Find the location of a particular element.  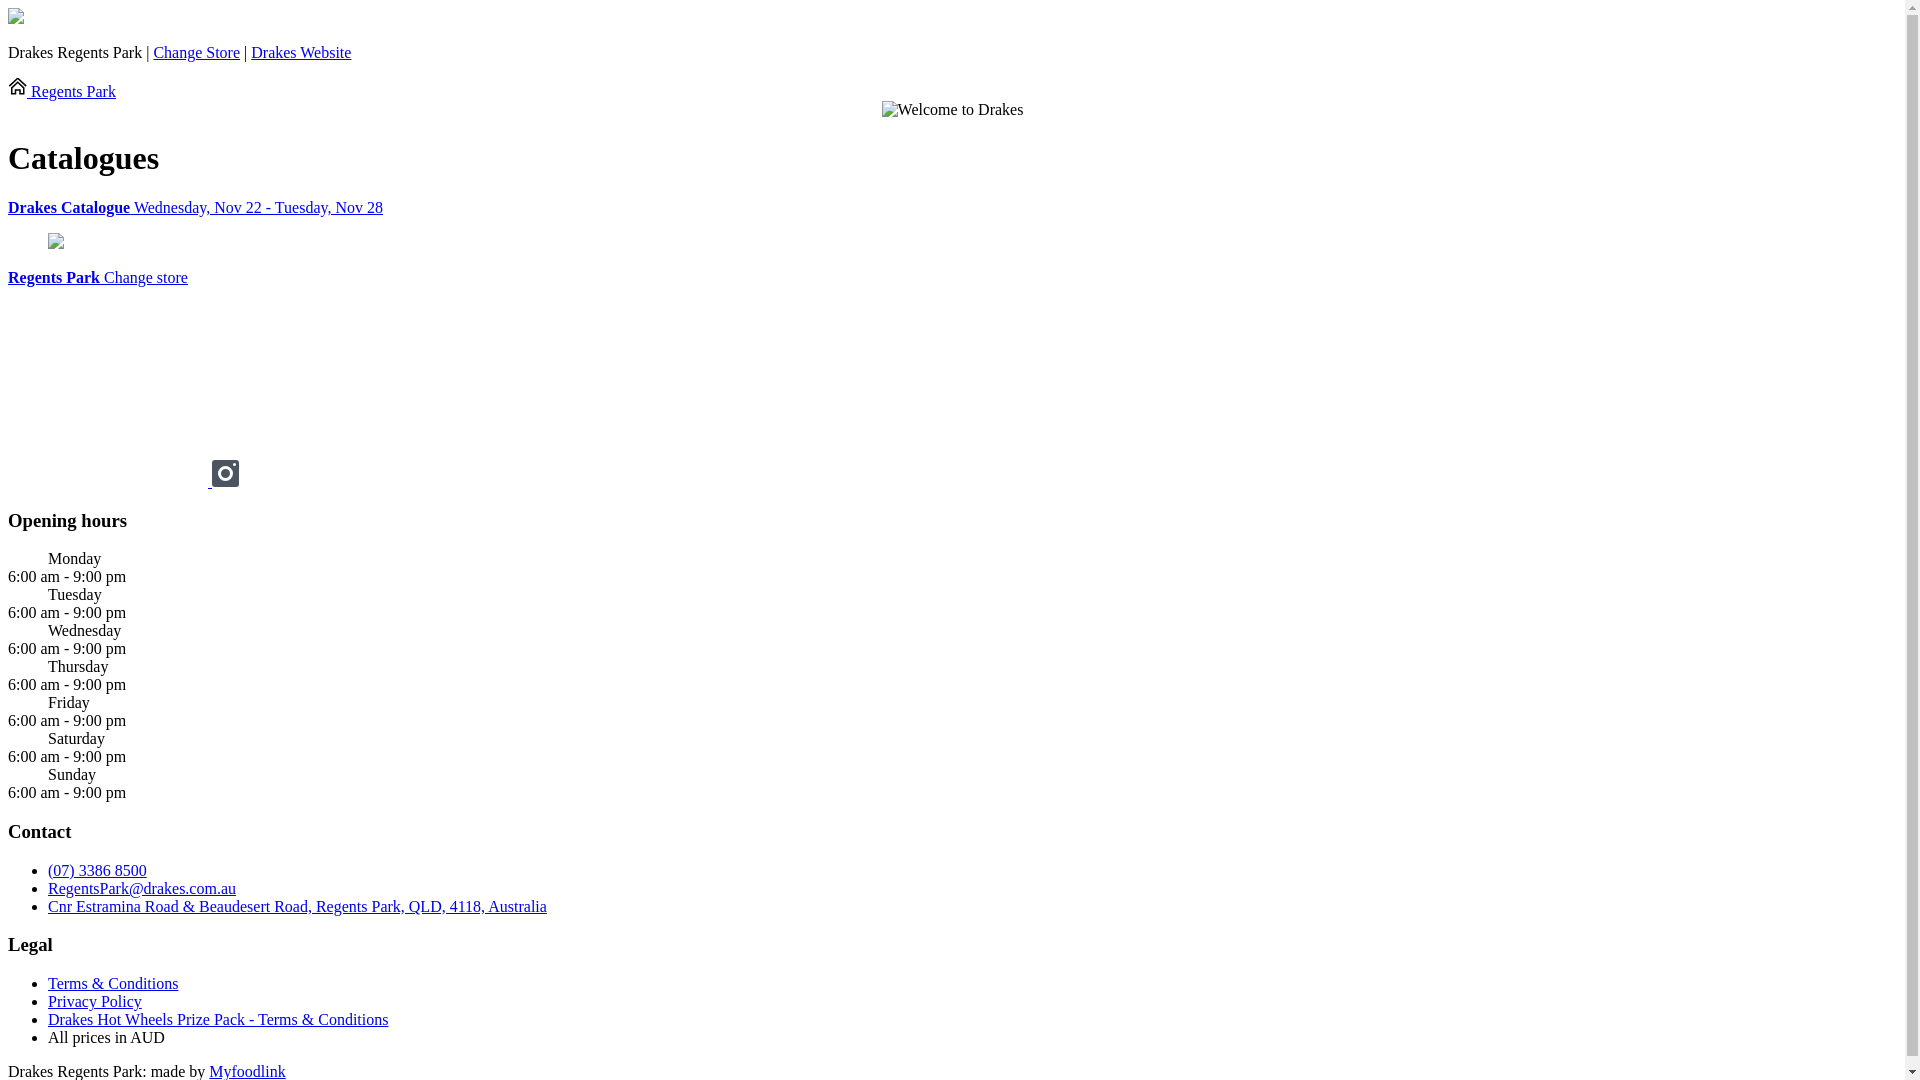

Terms & Conditions is located at coordinates (113, 984).